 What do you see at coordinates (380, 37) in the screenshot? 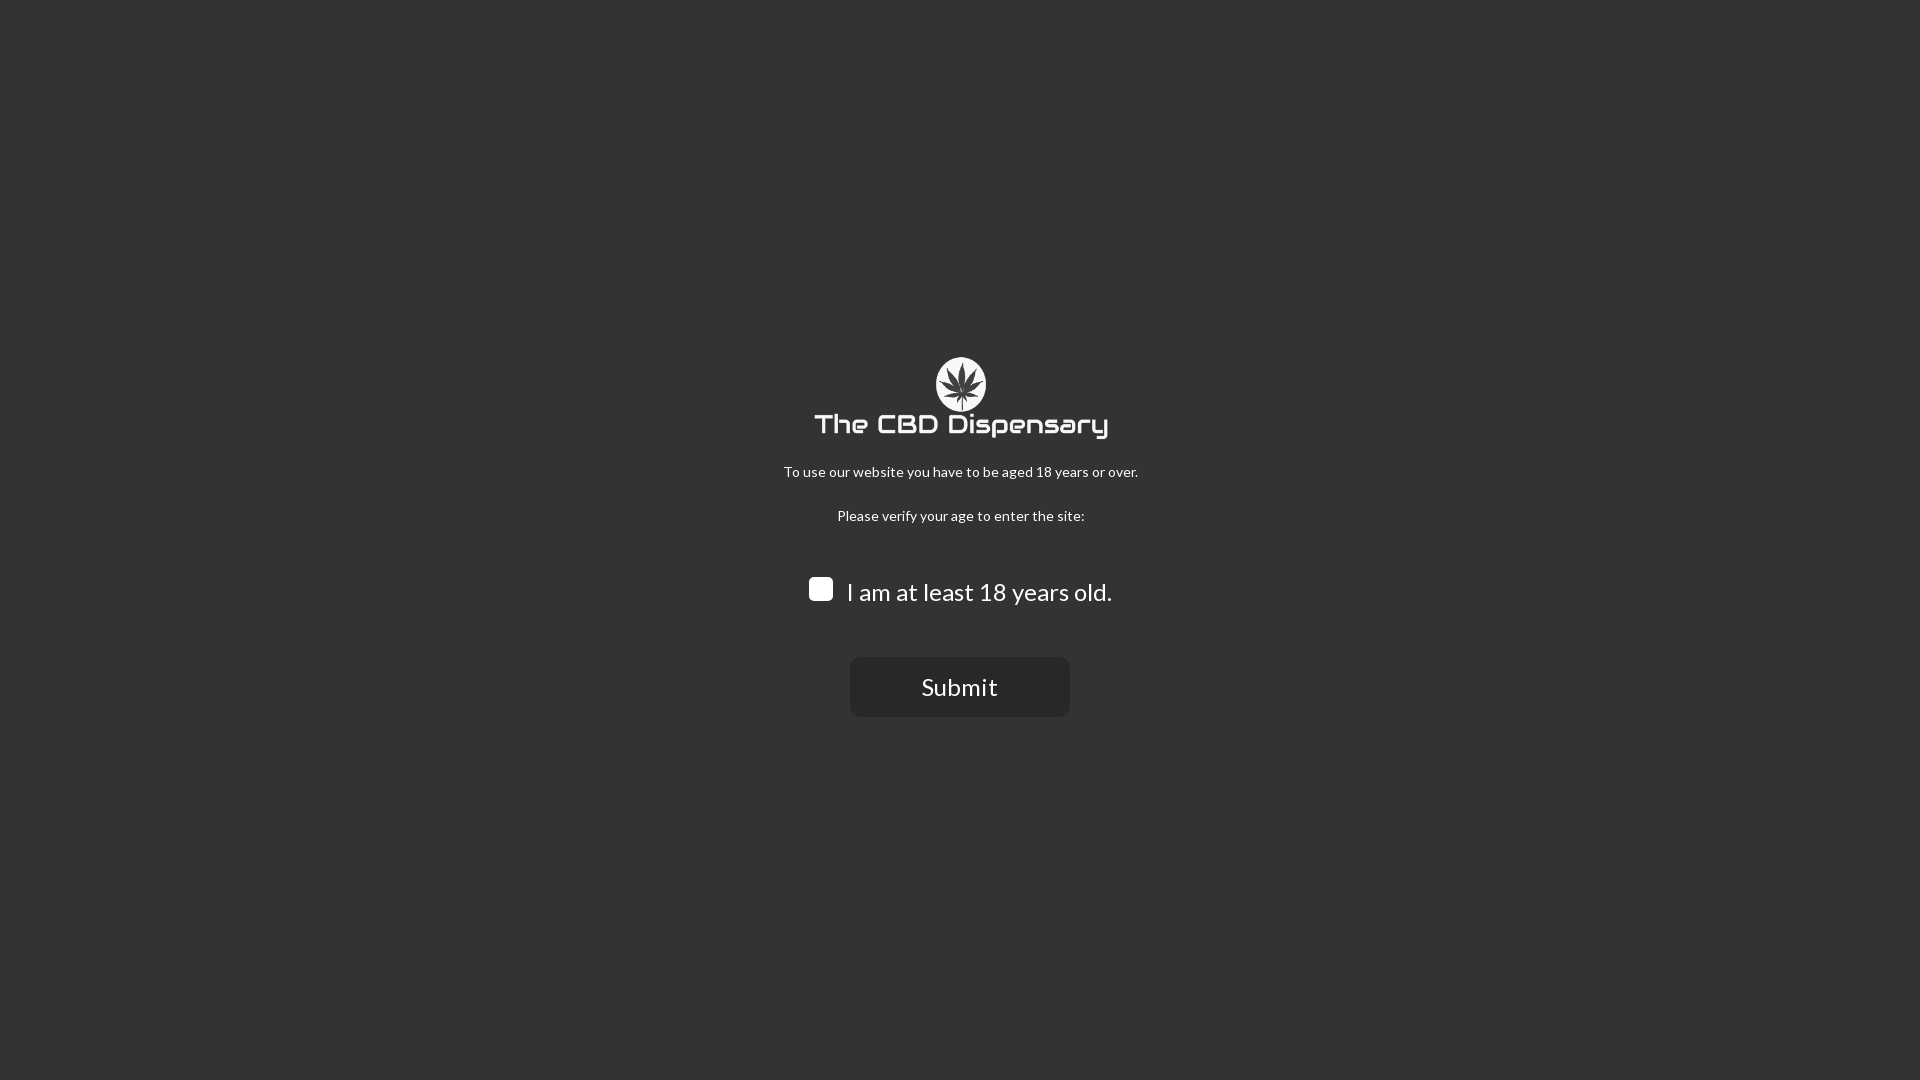
I see `Follow on Twitter` at bounding box center [380, 37].